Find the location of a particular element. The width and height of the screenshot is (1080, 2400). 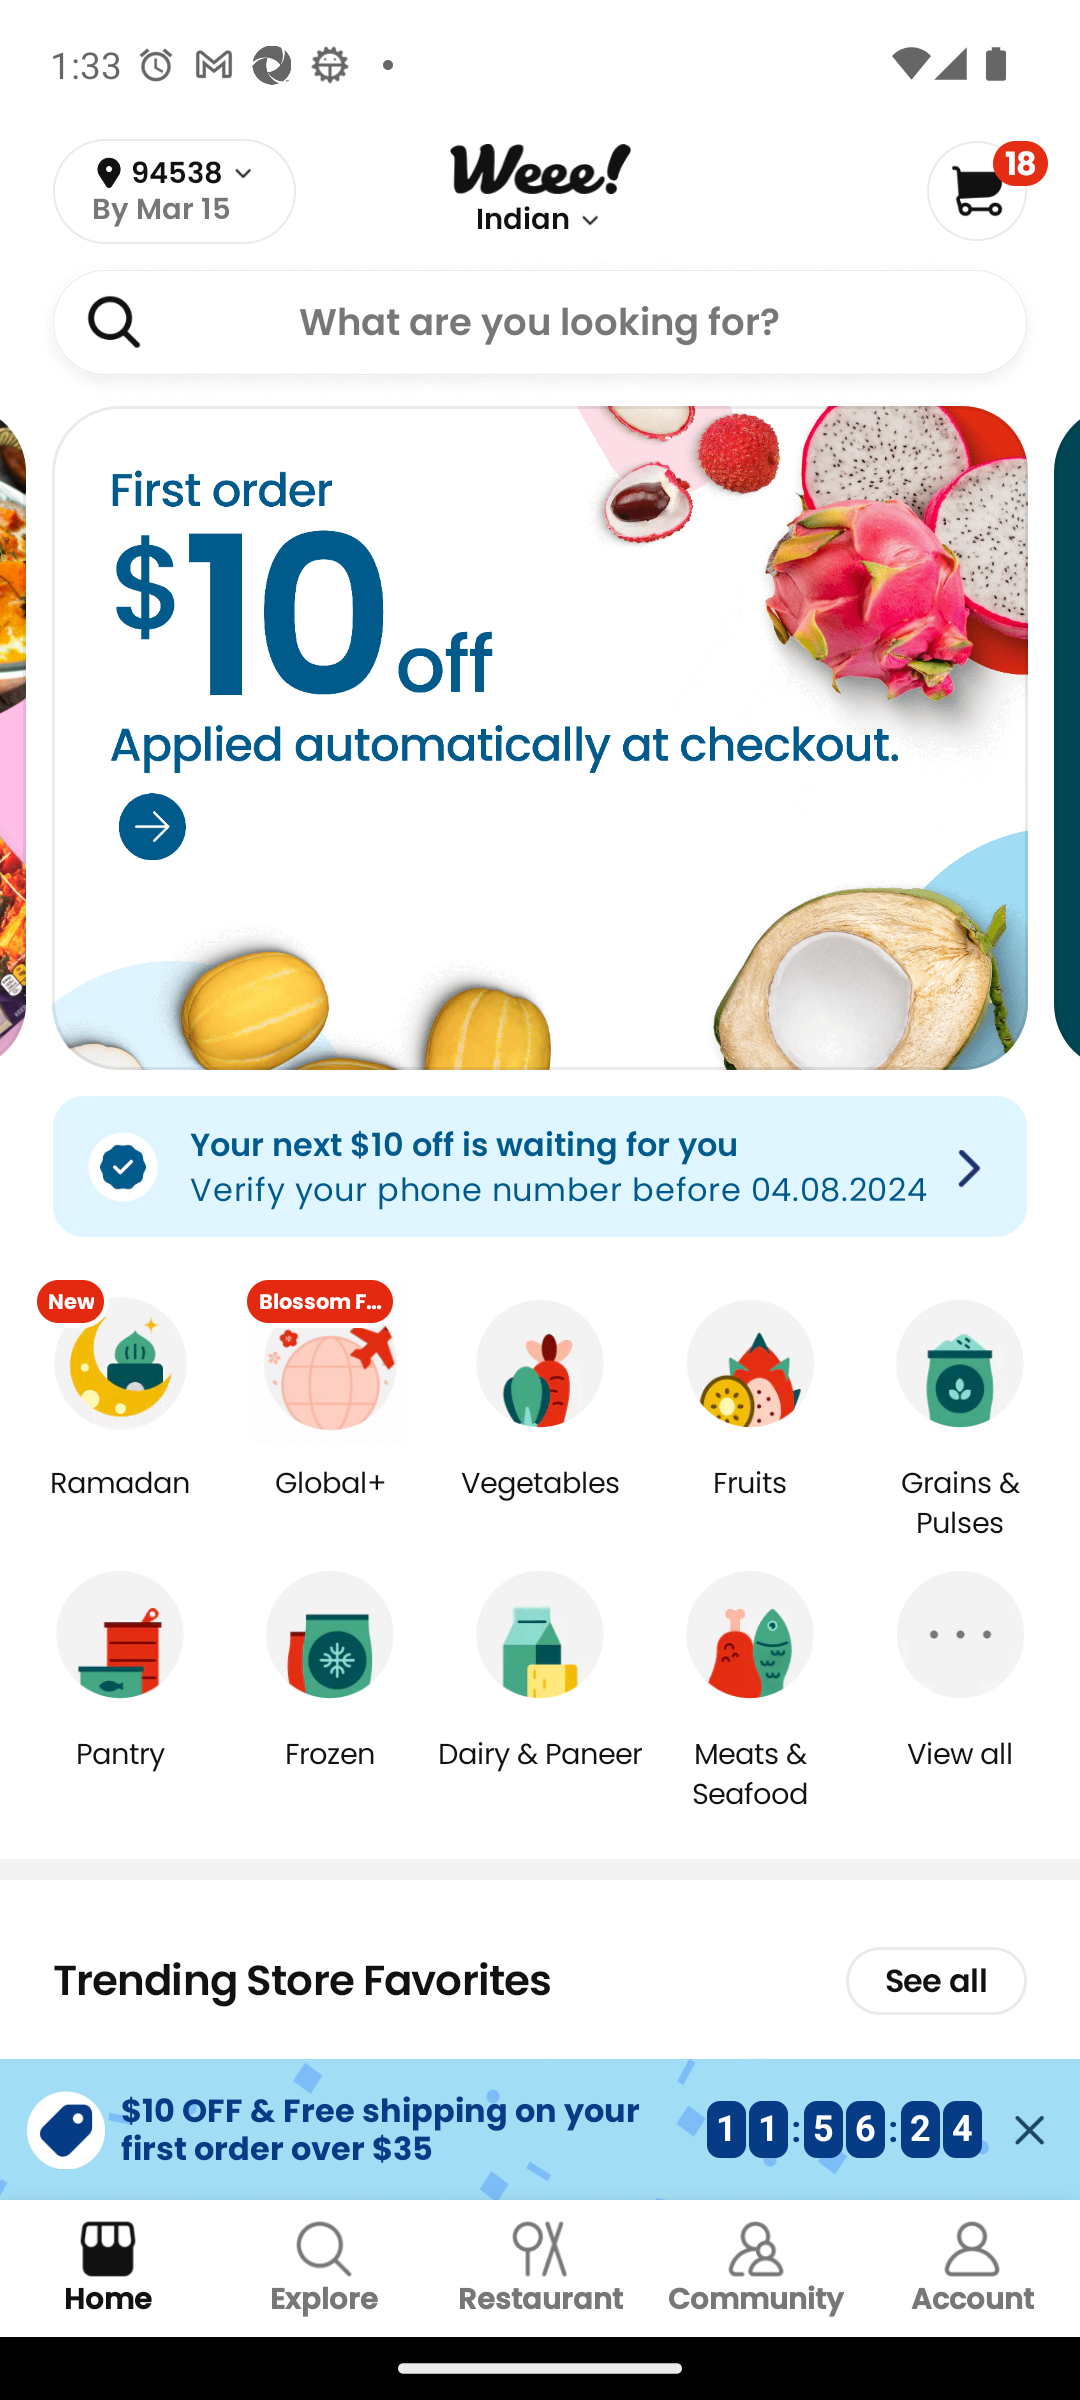

18 is located at coordinates (986, 190).